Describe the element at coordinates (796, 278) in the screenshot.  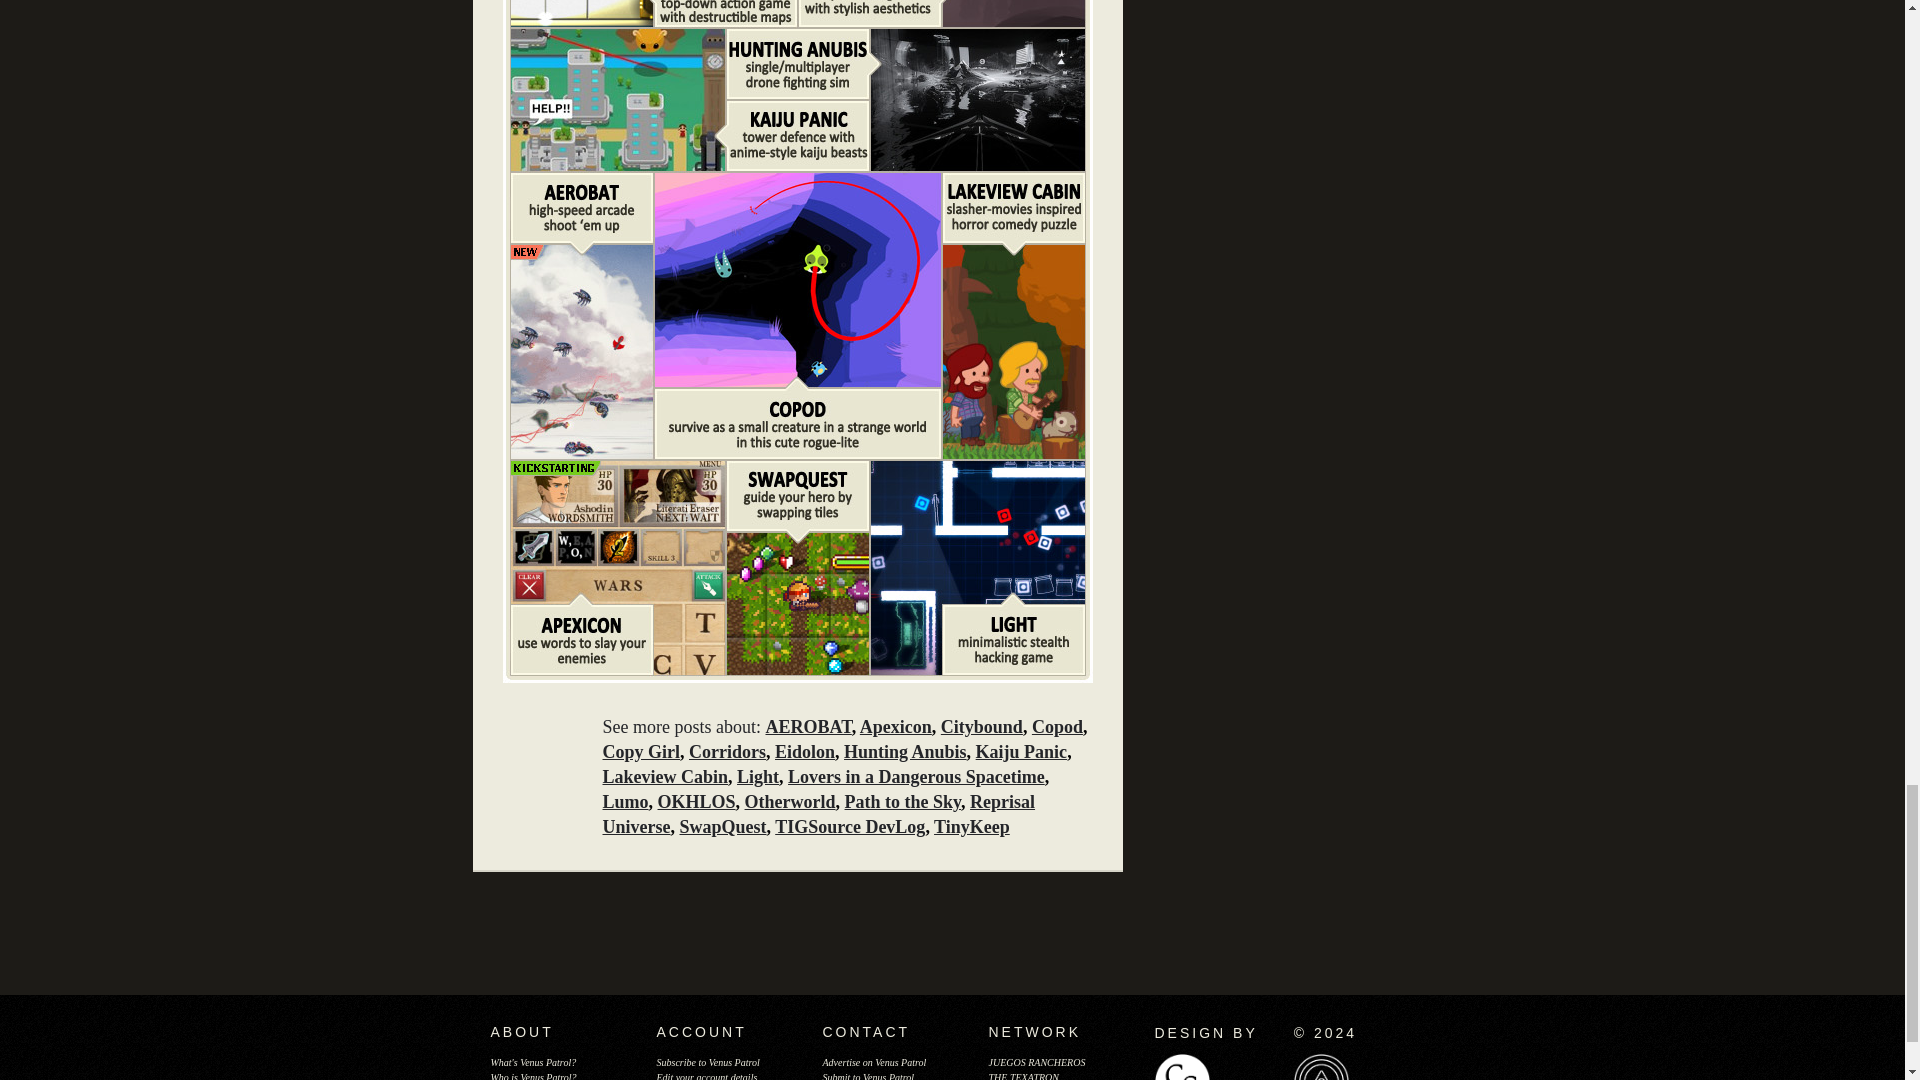
I see `Copod on TIGSource forums` at that location.